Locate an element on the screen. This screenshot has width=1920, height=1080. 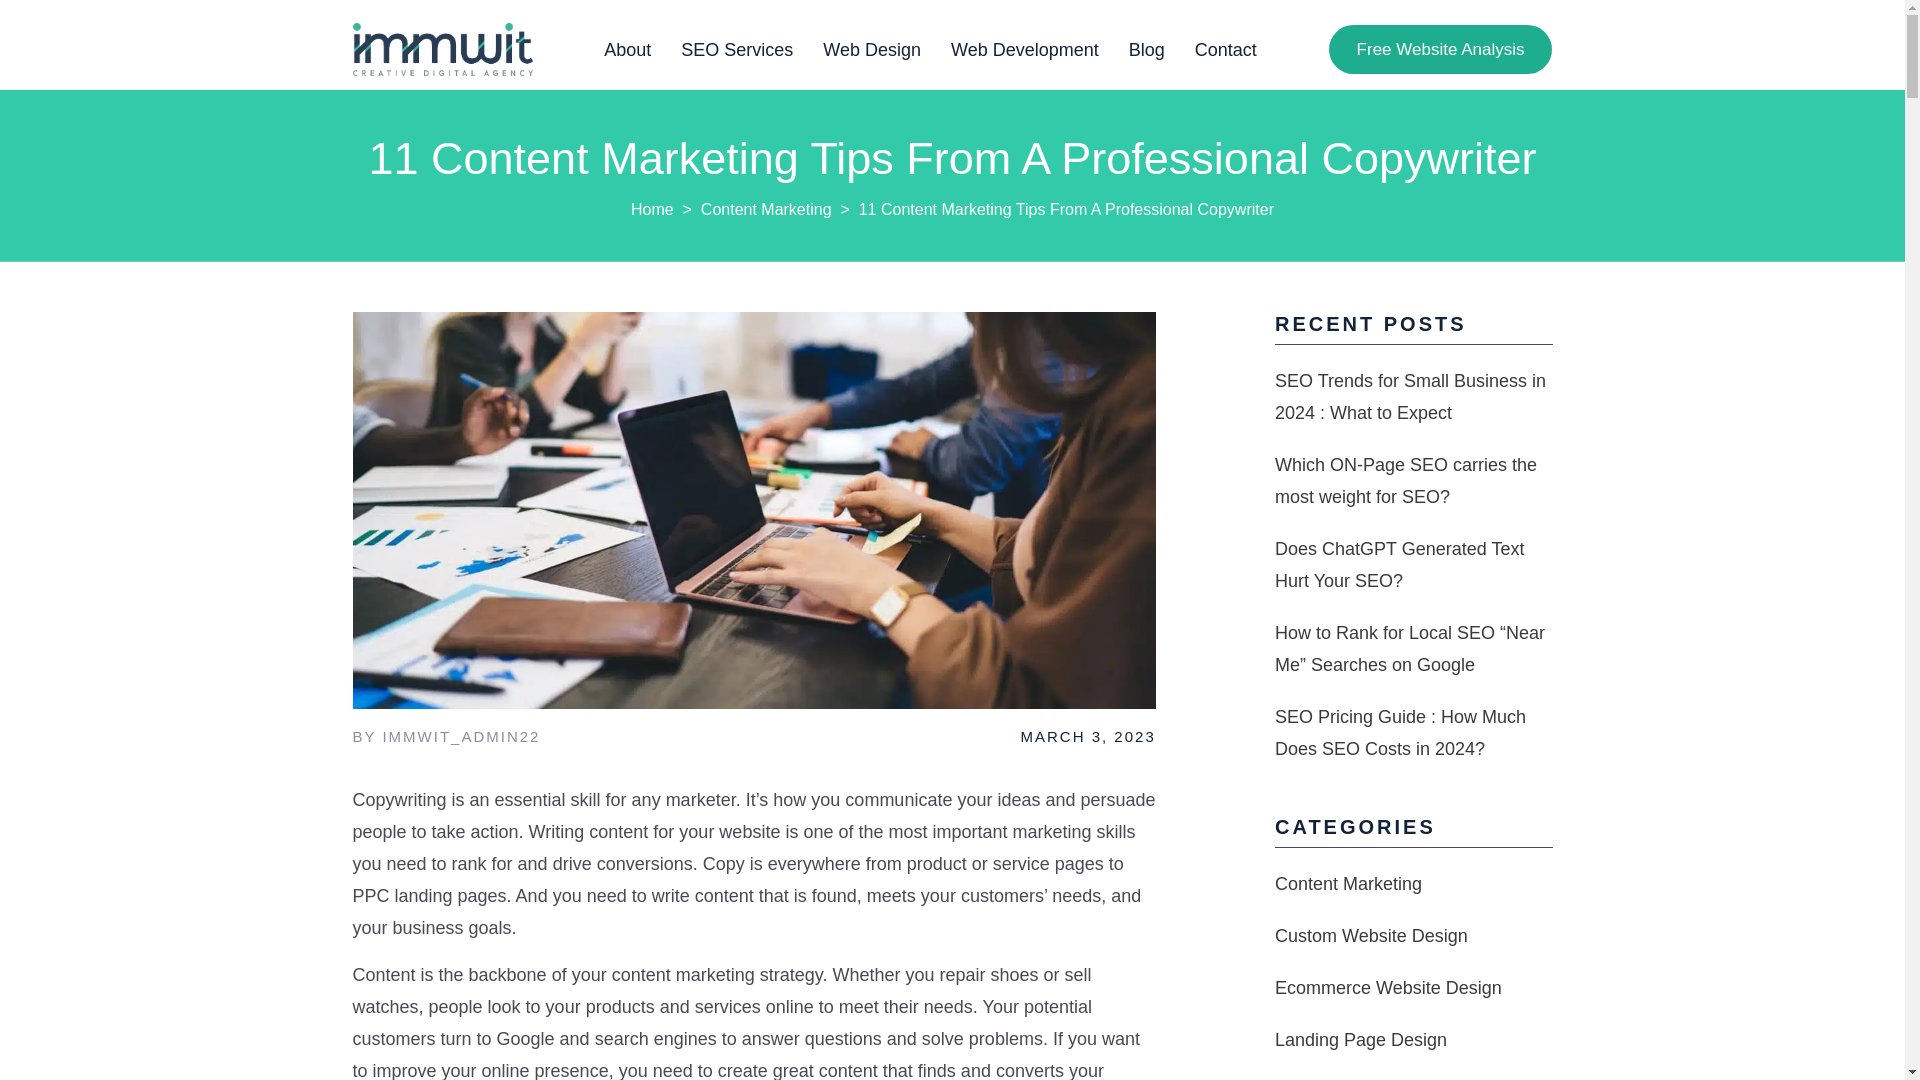
About is located at coordinates (635, 50).